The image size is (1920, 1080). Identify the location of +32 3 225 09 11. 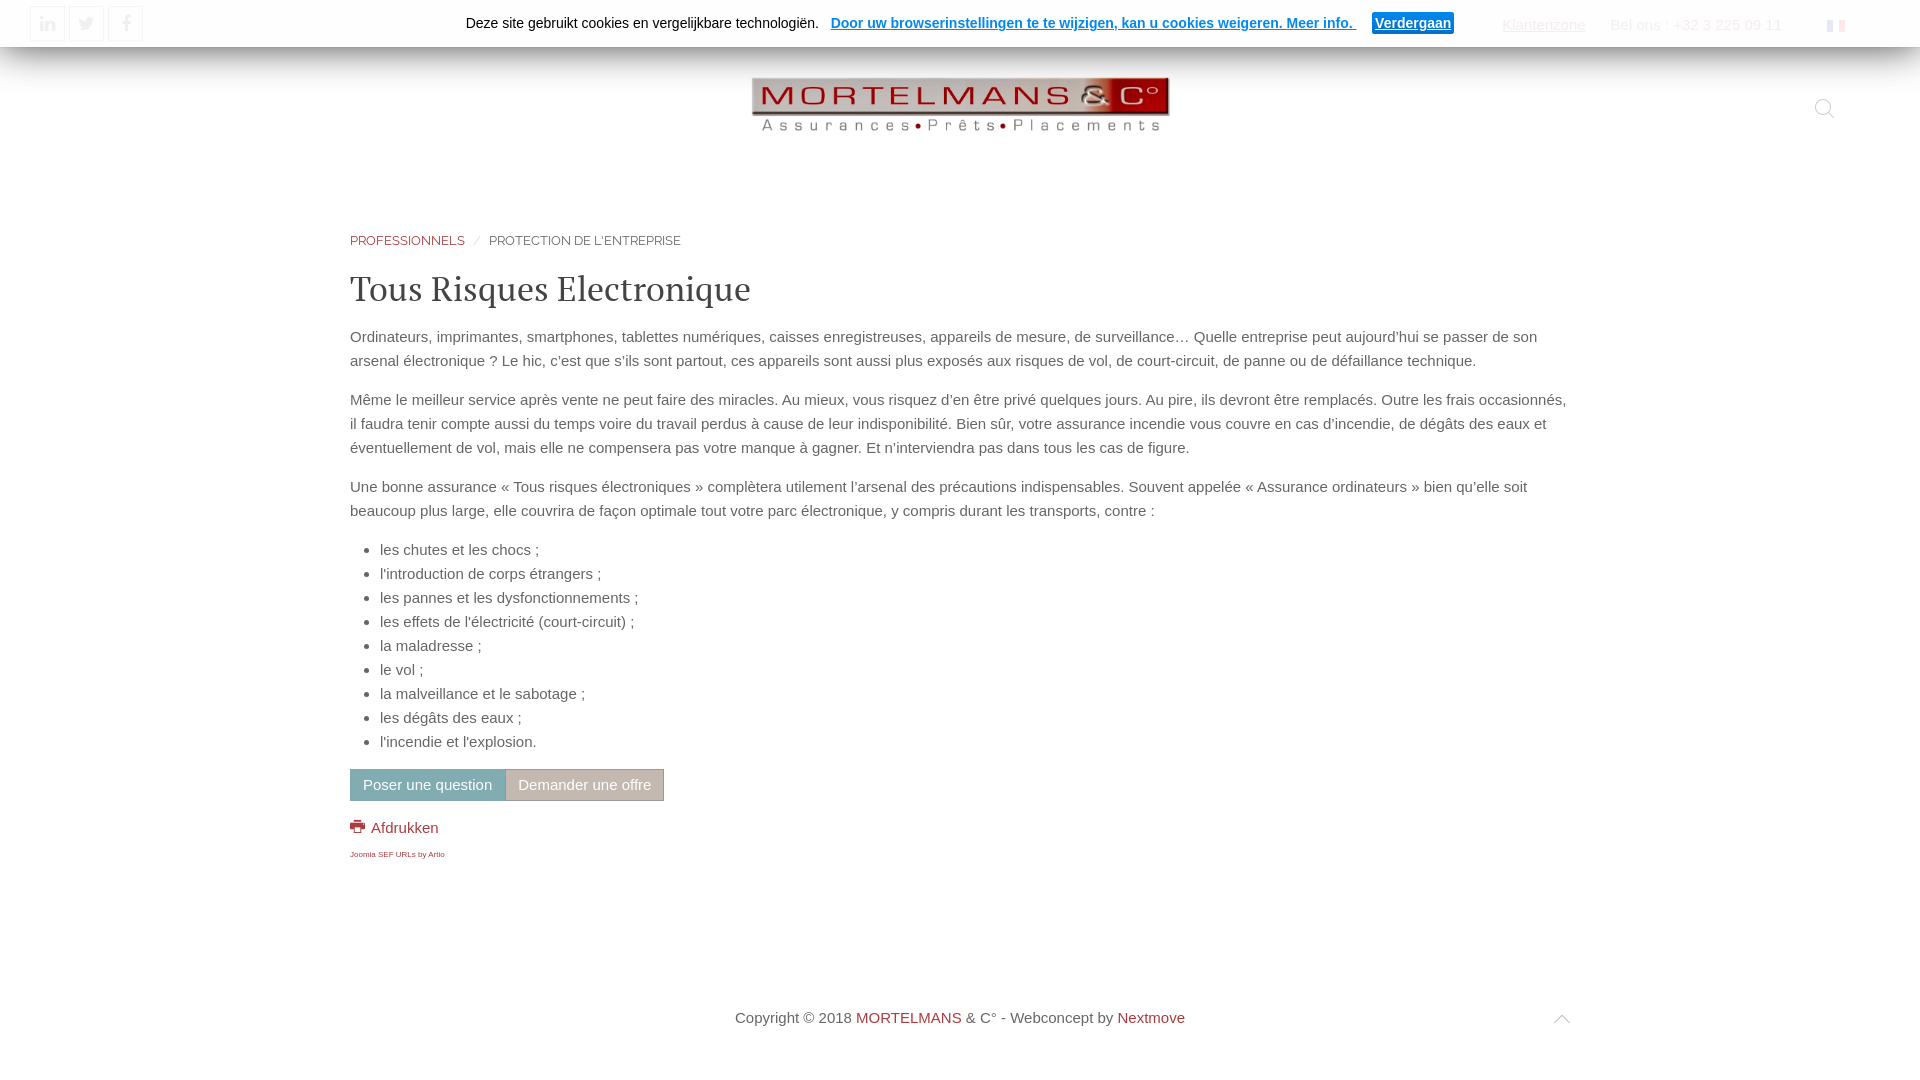
(1728, 24).